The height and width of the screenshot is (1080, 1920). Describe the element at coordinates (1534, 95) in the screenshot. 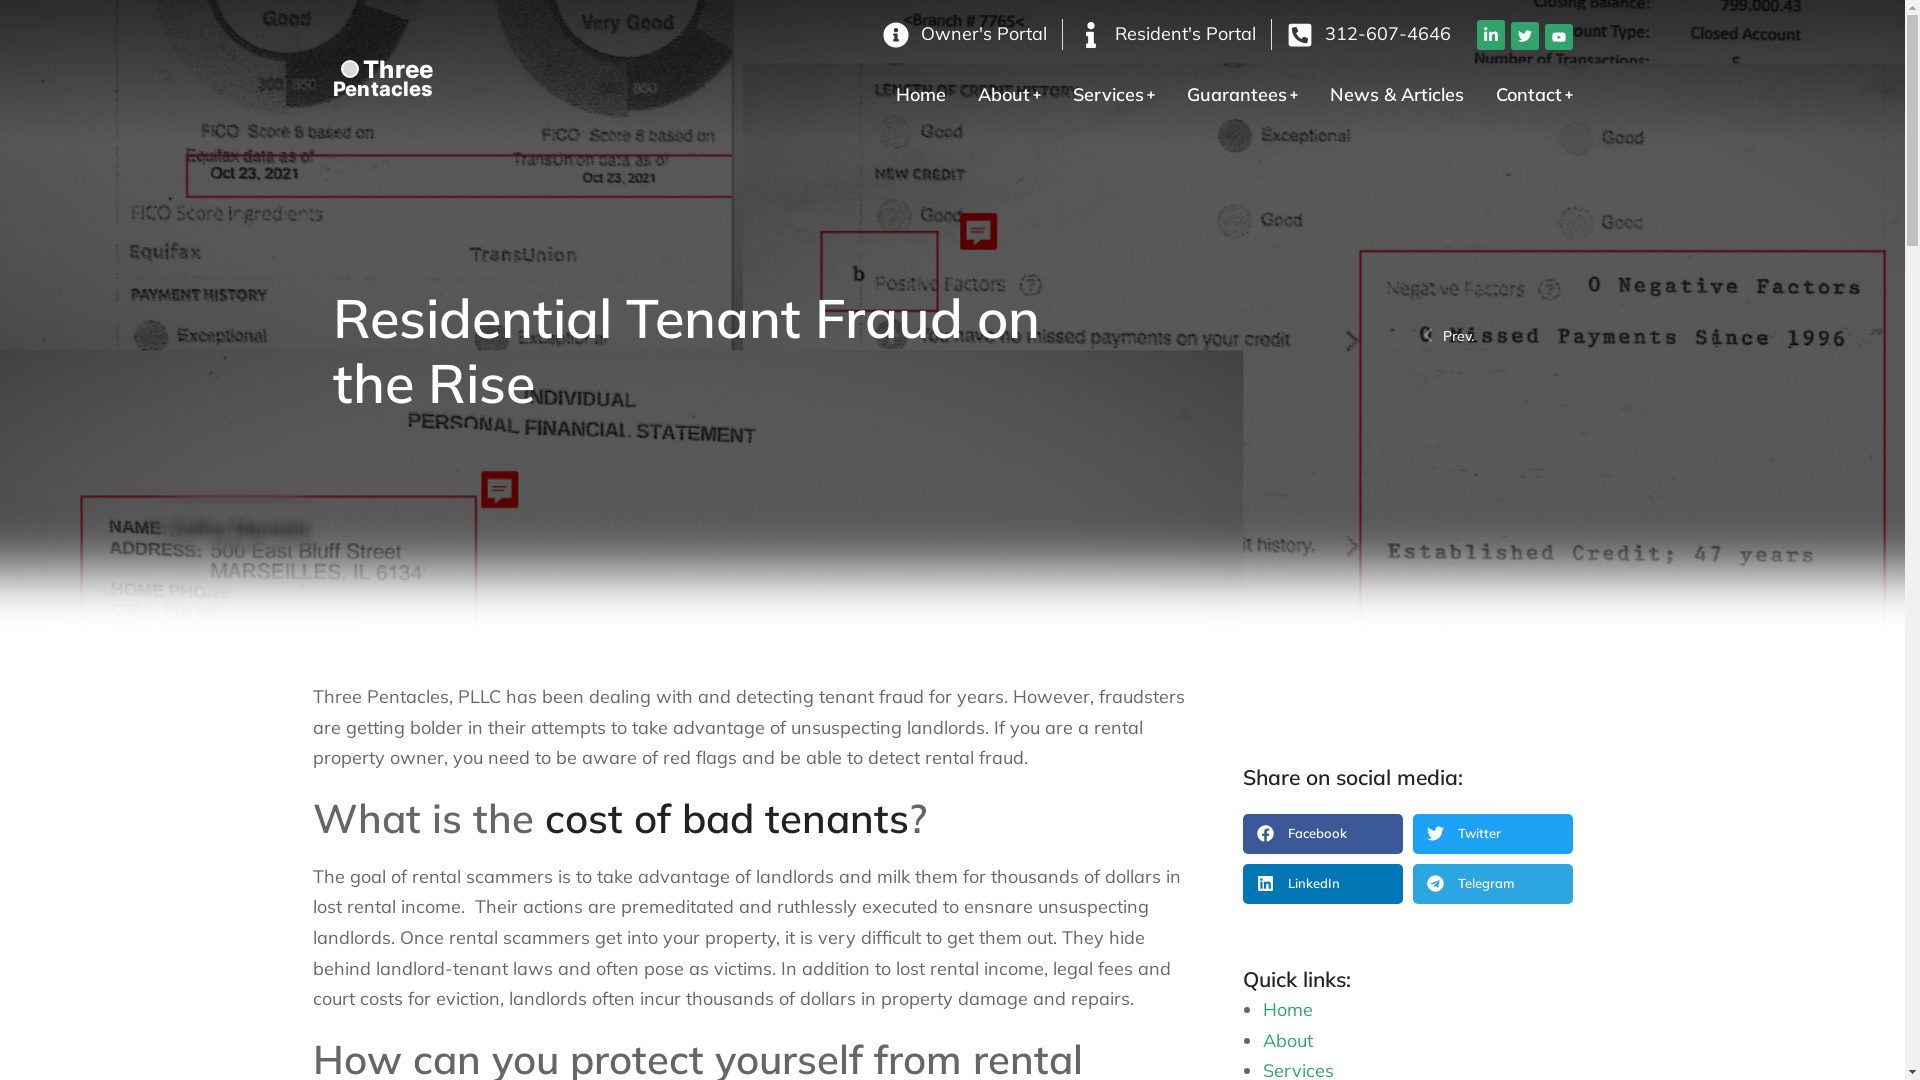

I see `Contact` at that location.